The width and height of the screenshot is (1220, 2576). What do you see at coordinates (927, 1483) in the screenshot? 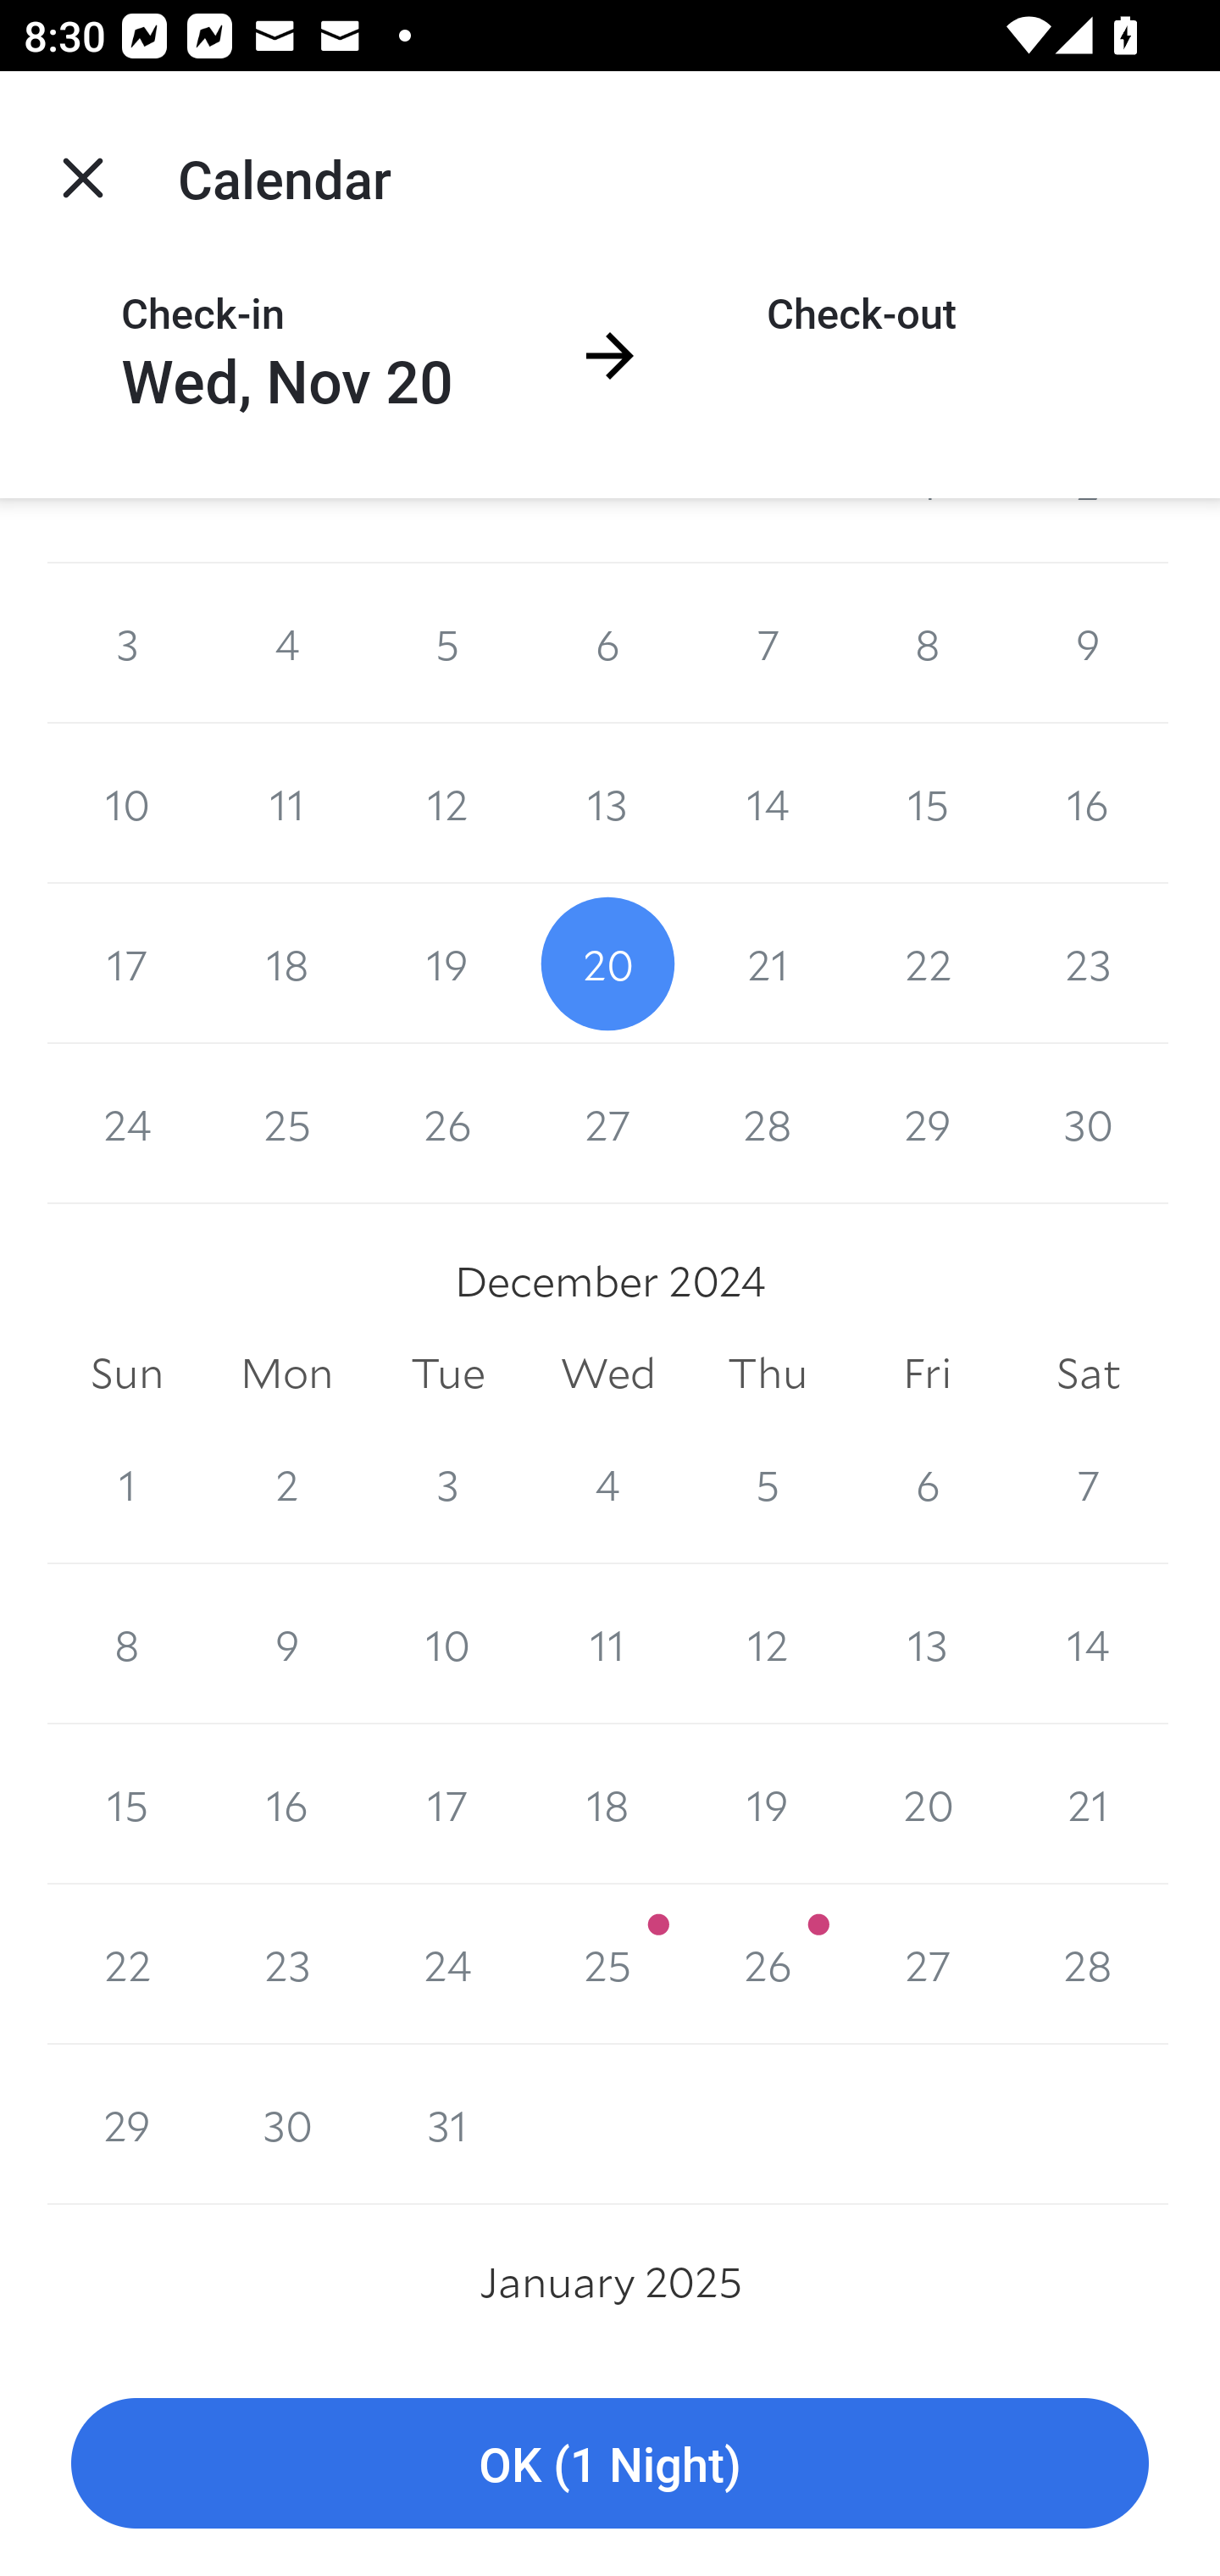
I see `6 6 December 2024` at bounding box center [927, 1483].